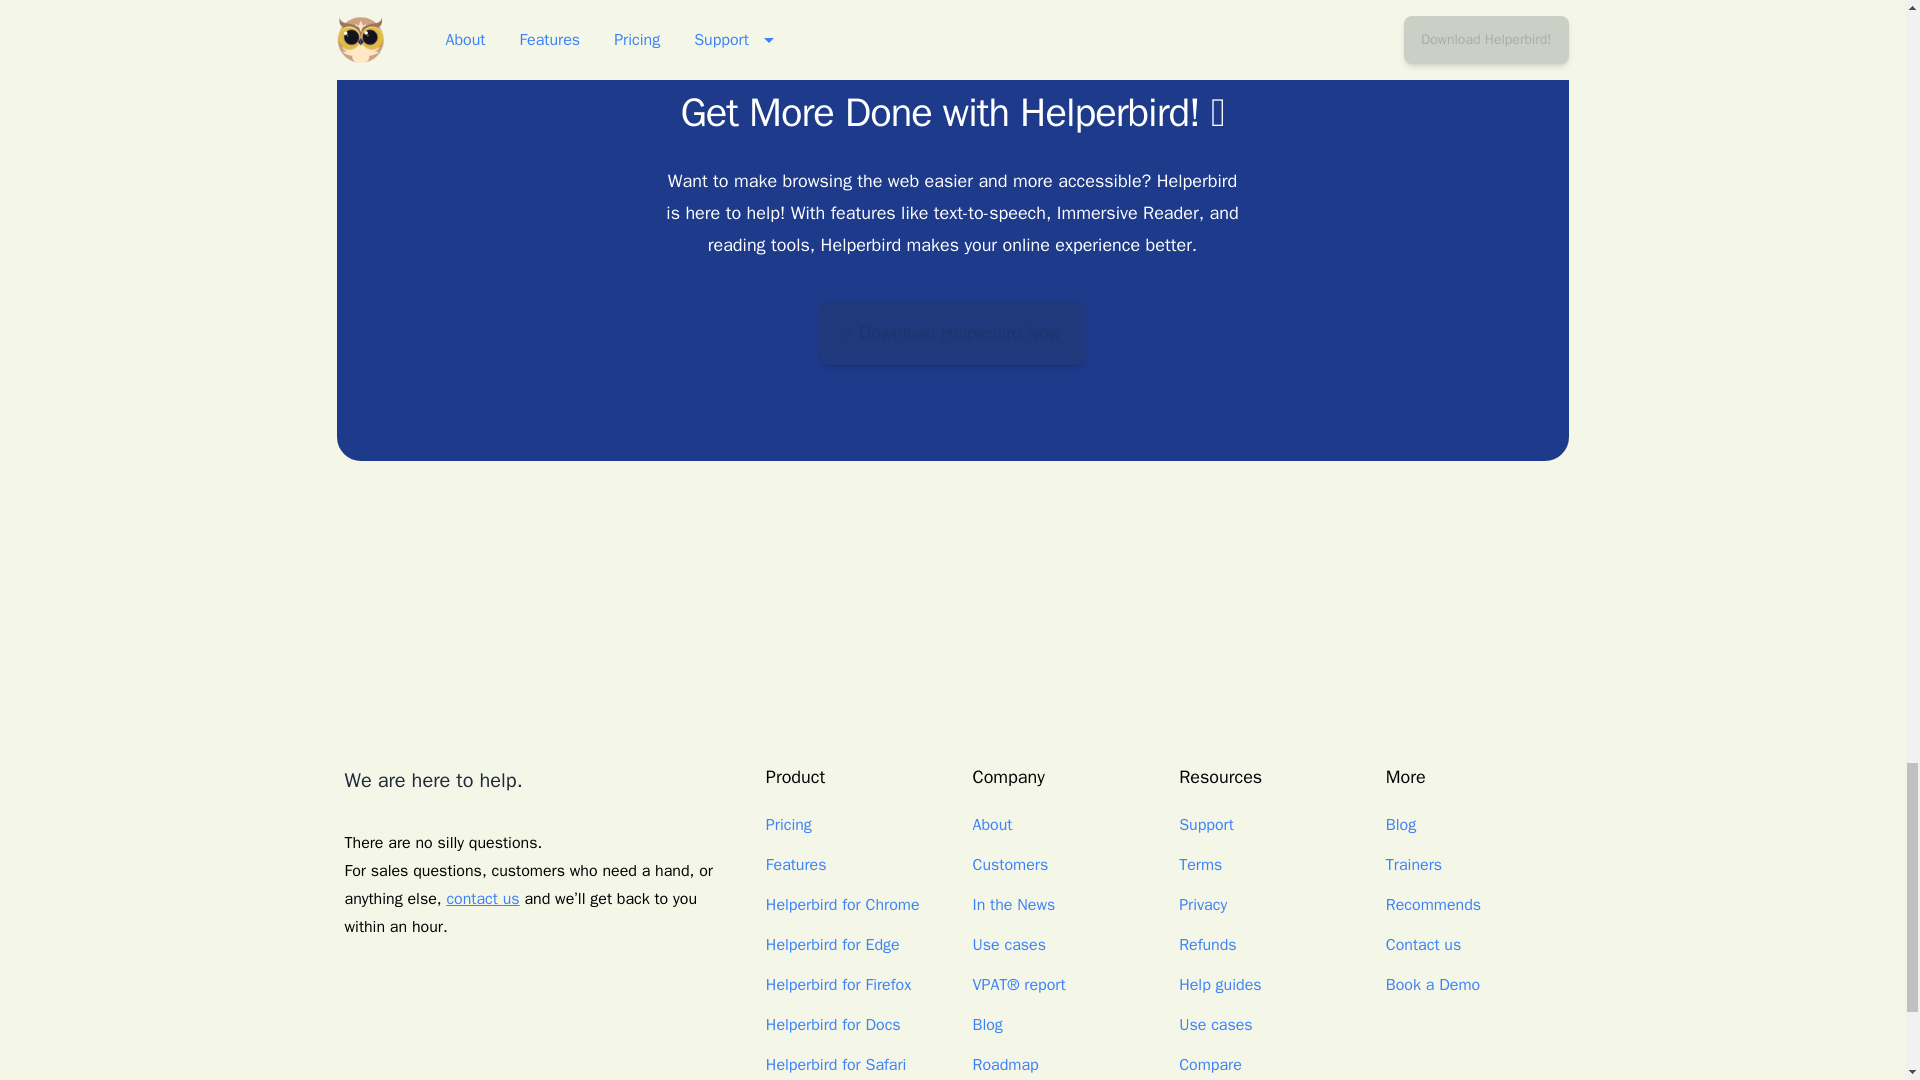 The image size is (1920, 1080). I want to click on Learn more about Helperbird's Chrome extension, so click(842, 904).